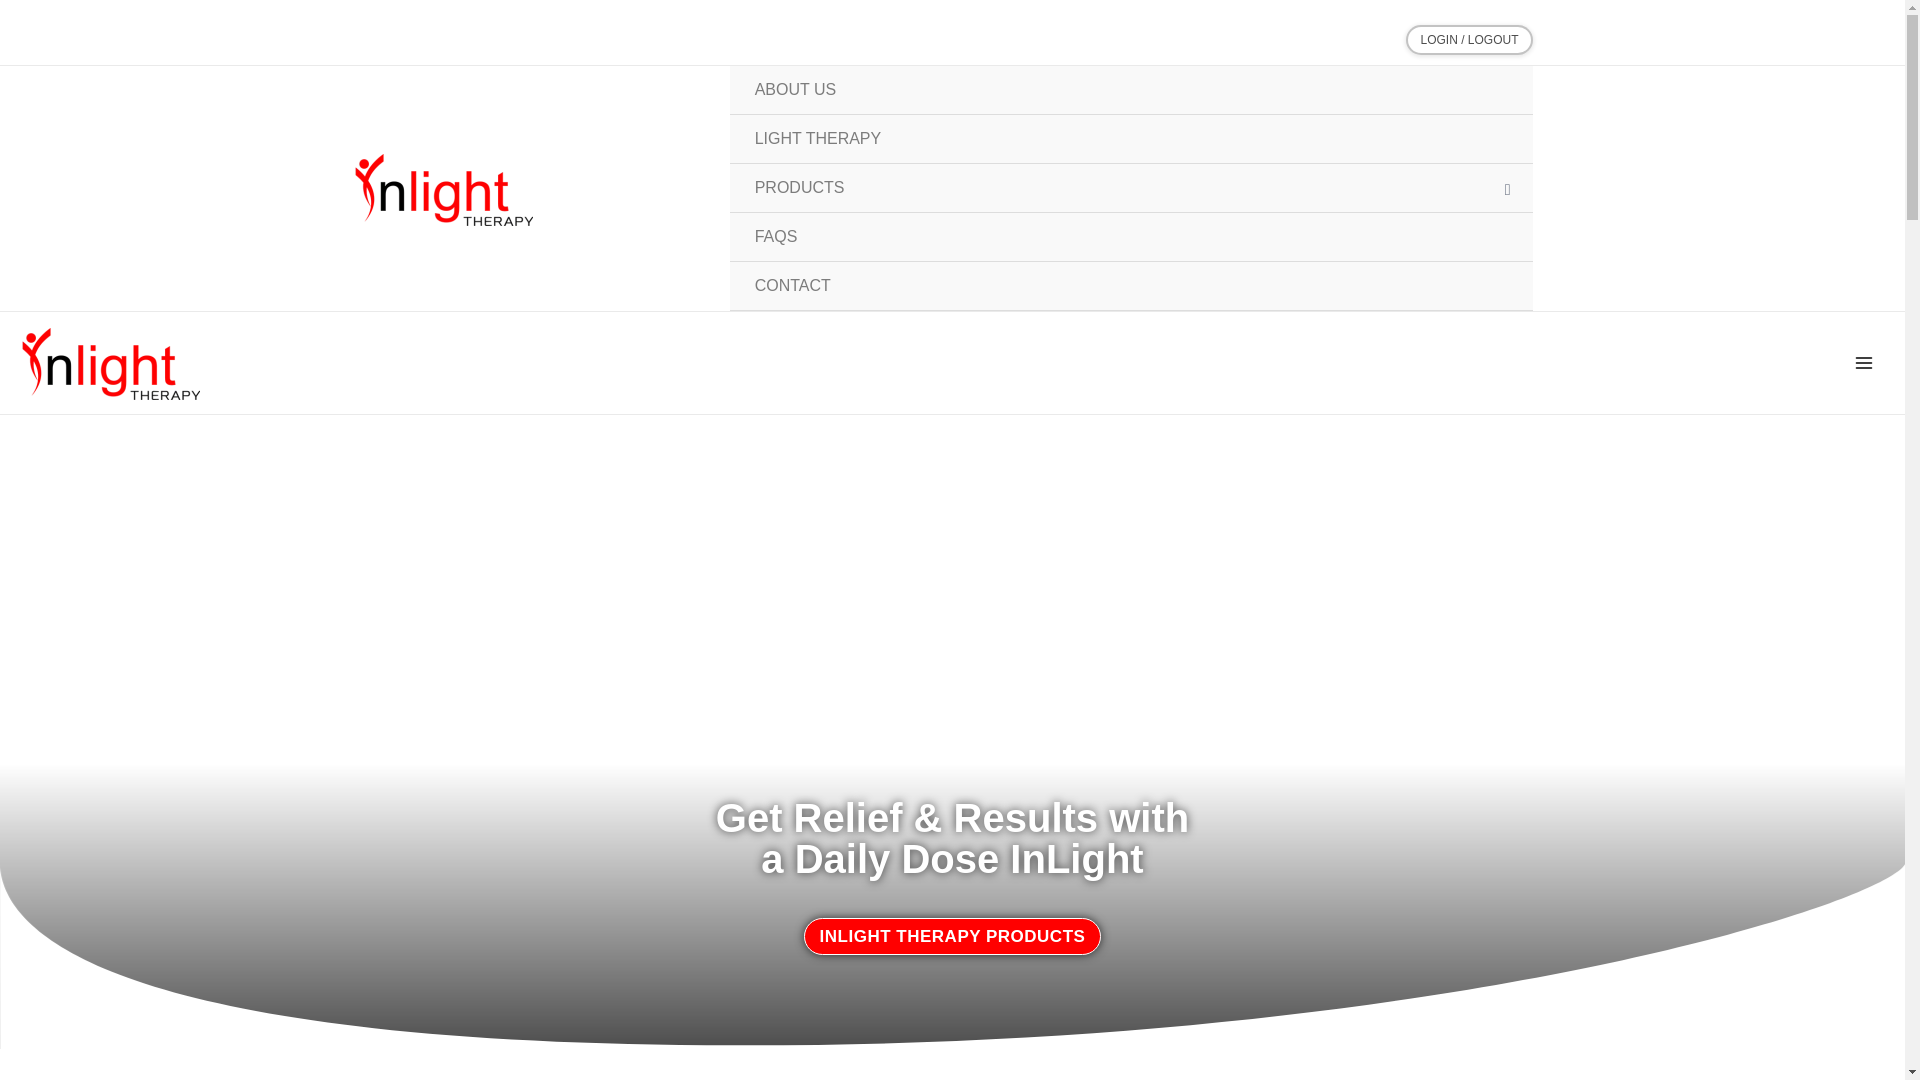  I want to click on CONTACT, so click(1130, 286).